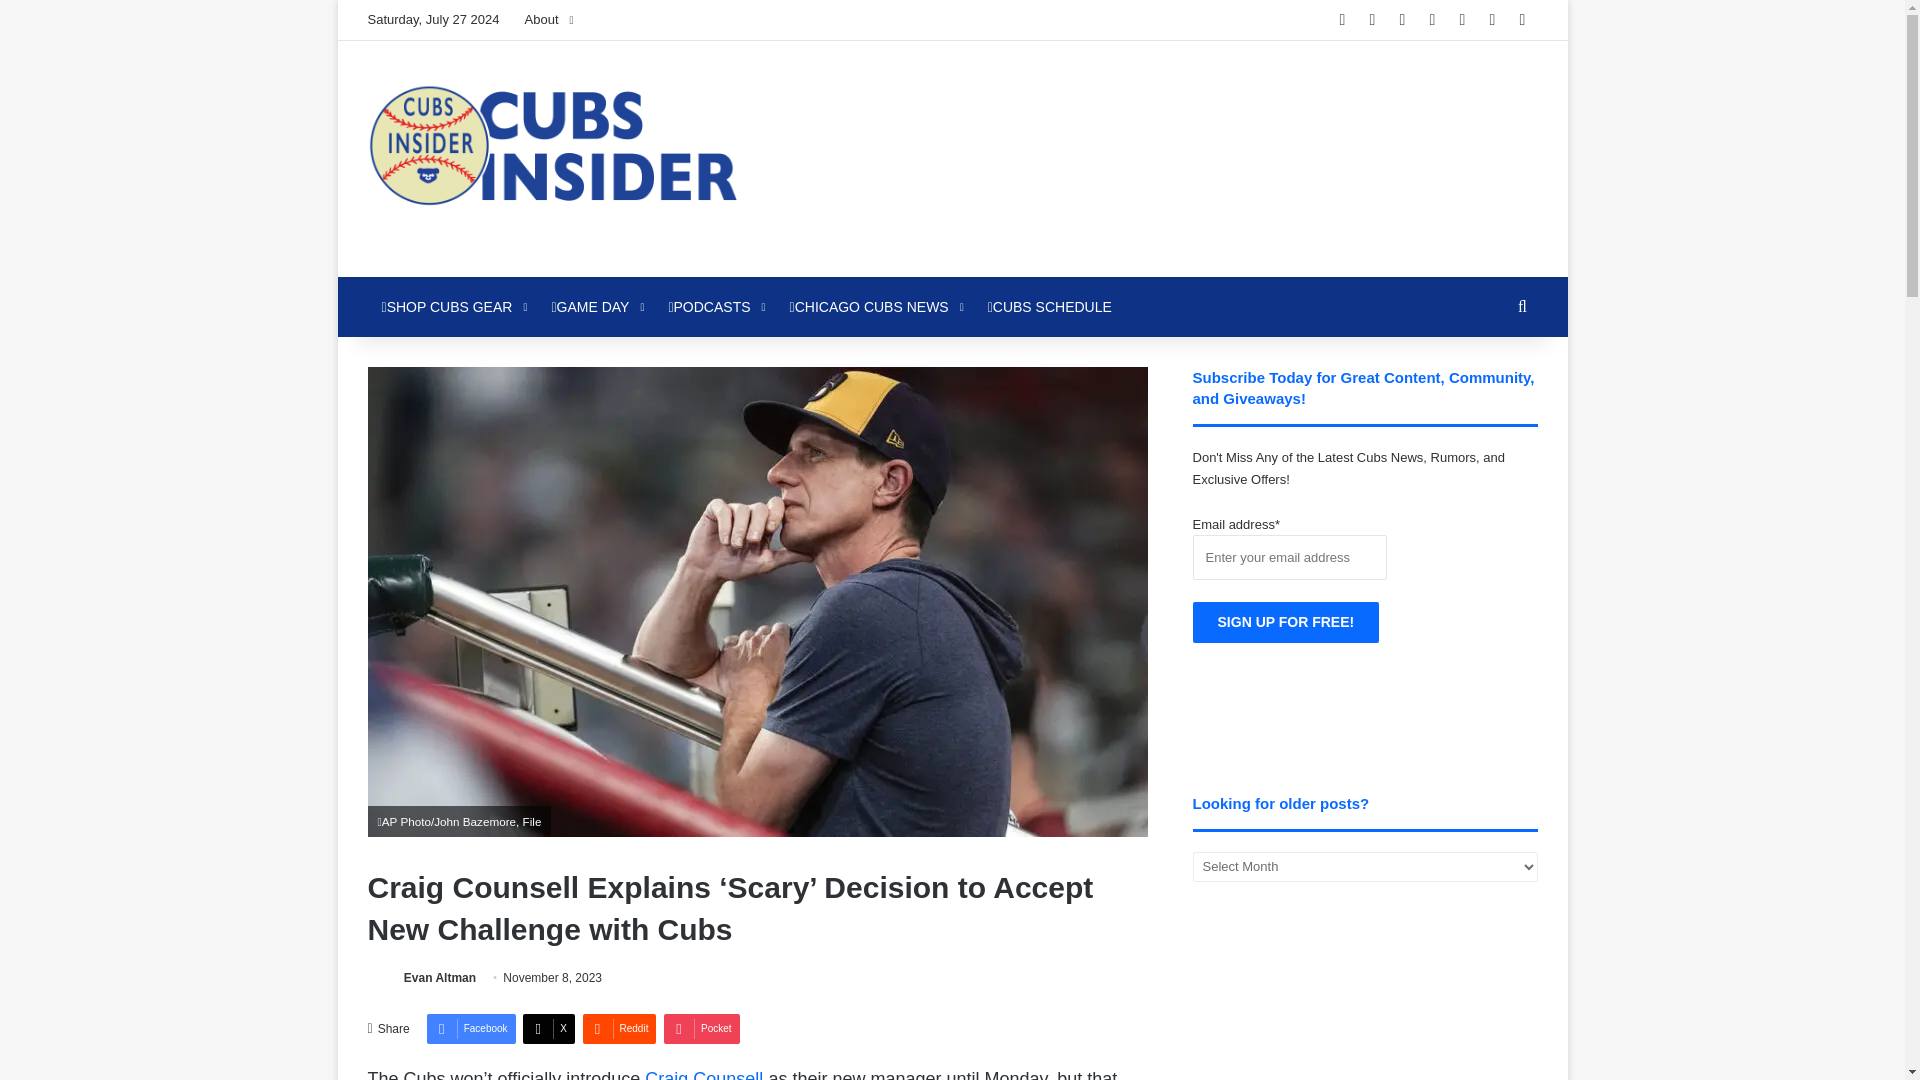  What do you see at coordinates (1432, 20) in the screenshot?
I see `YouTube` at bounding box center [1432, 20].